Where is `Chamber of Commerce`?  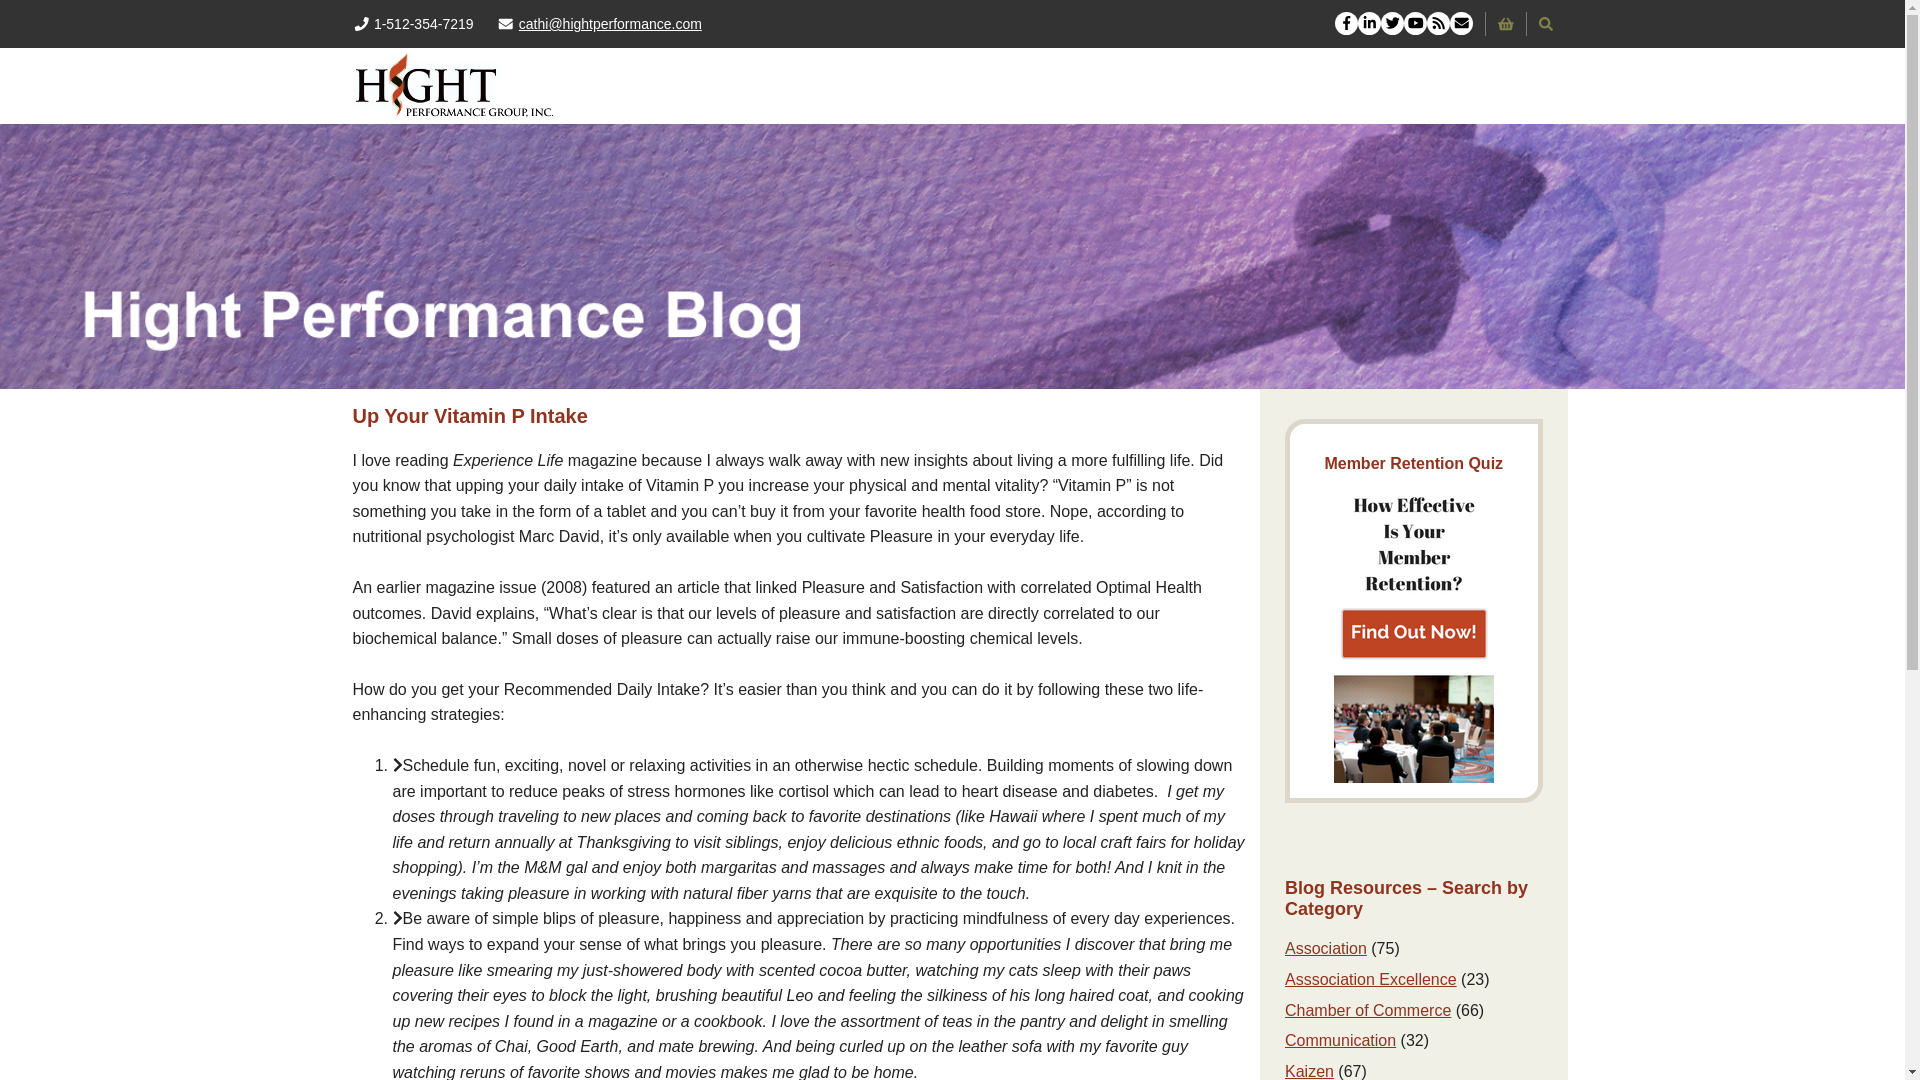 Chamber of Commerce is located at coordinates (1368, 1010).